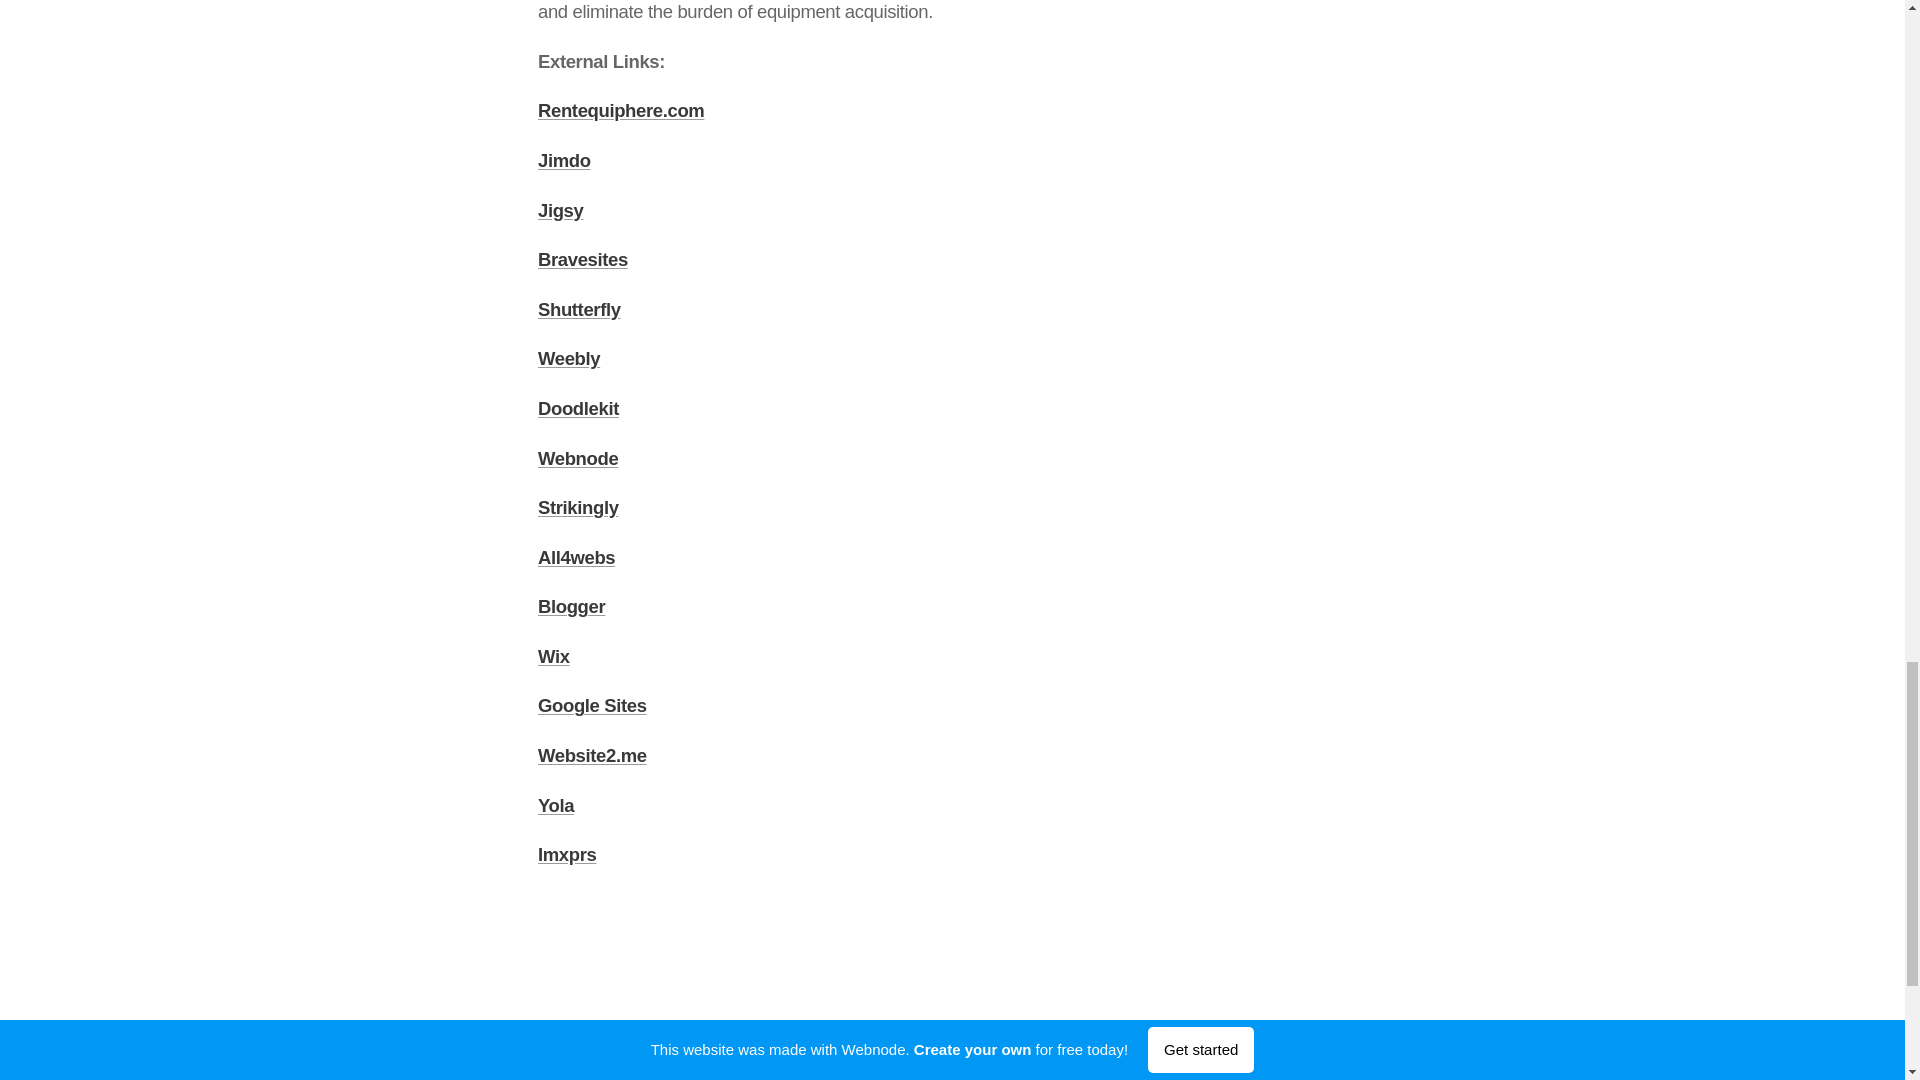  Describe the element at coordinates (564, 160) in the screenshot. I see `Jimdo` at that location.